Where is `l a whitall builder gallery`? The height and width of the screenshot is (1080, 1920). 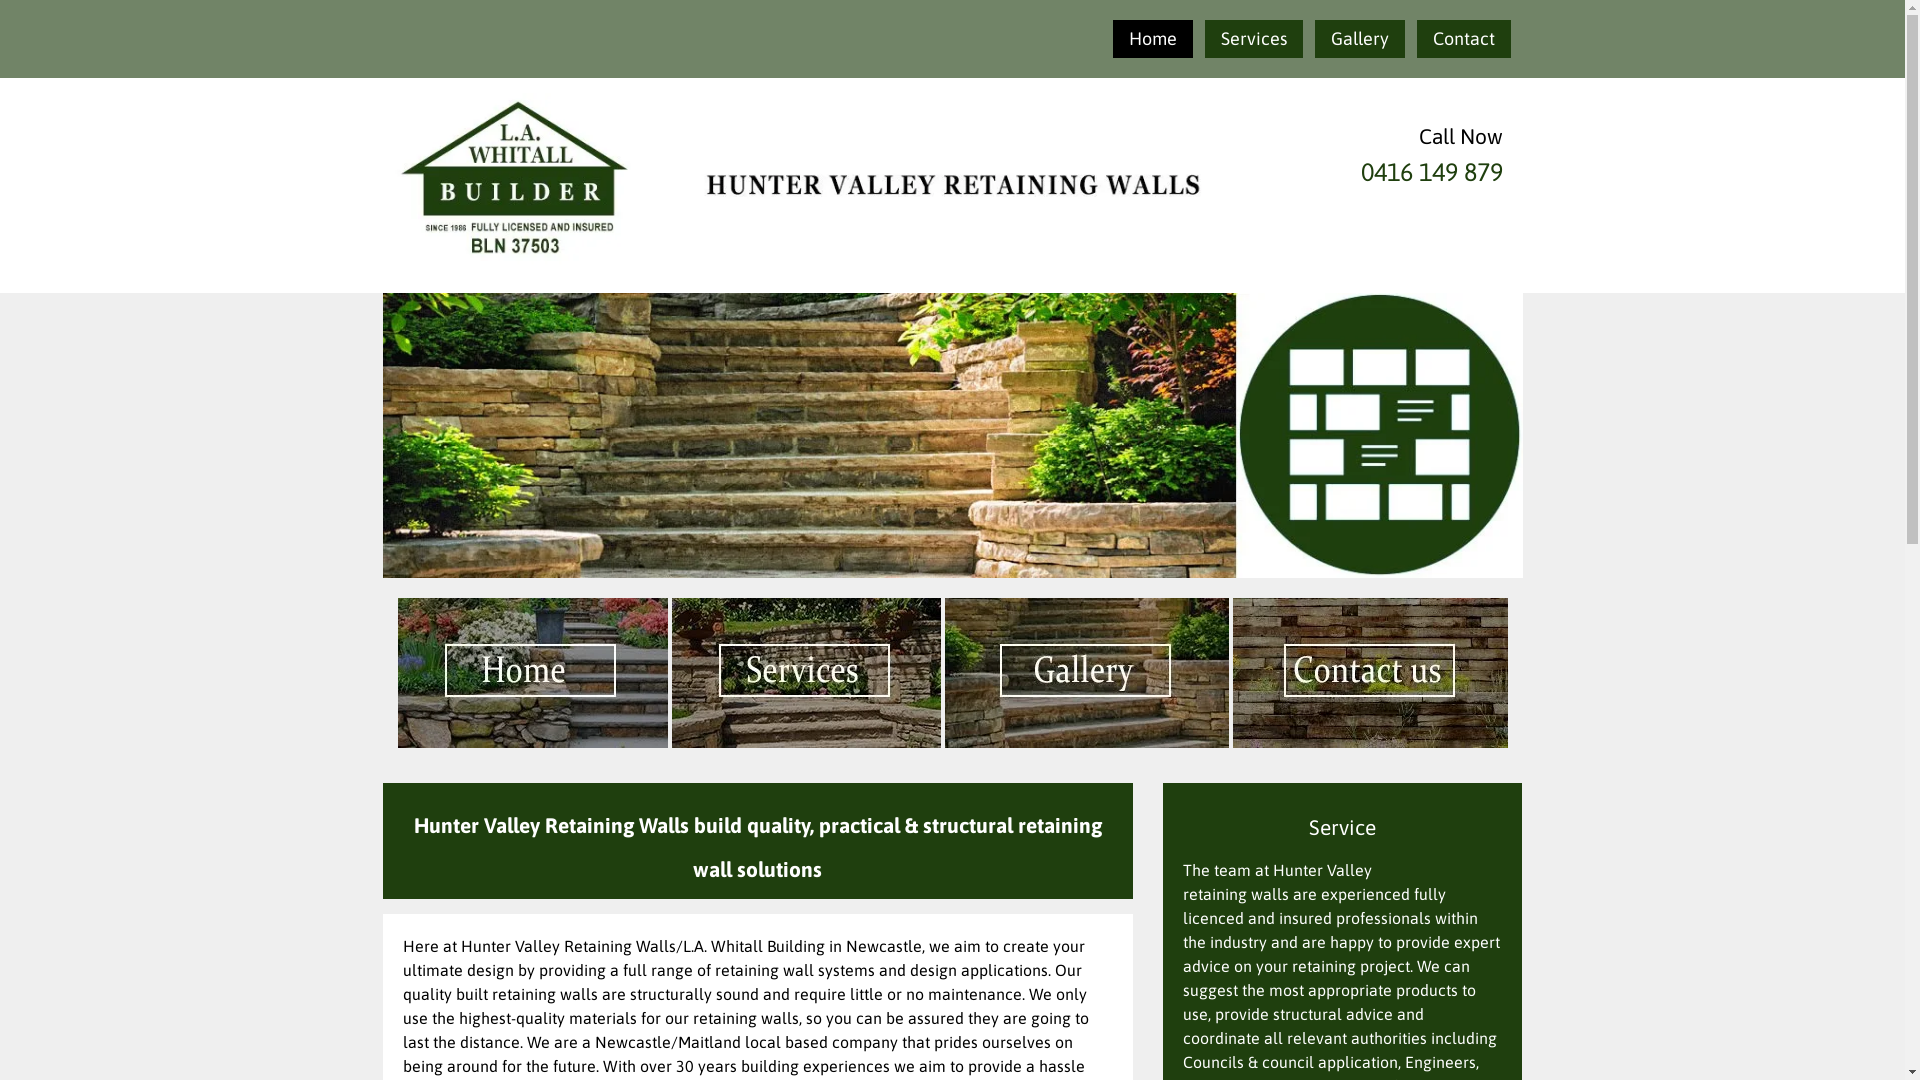
l a whitall builder gallery is located at coordinates (1086, 672).